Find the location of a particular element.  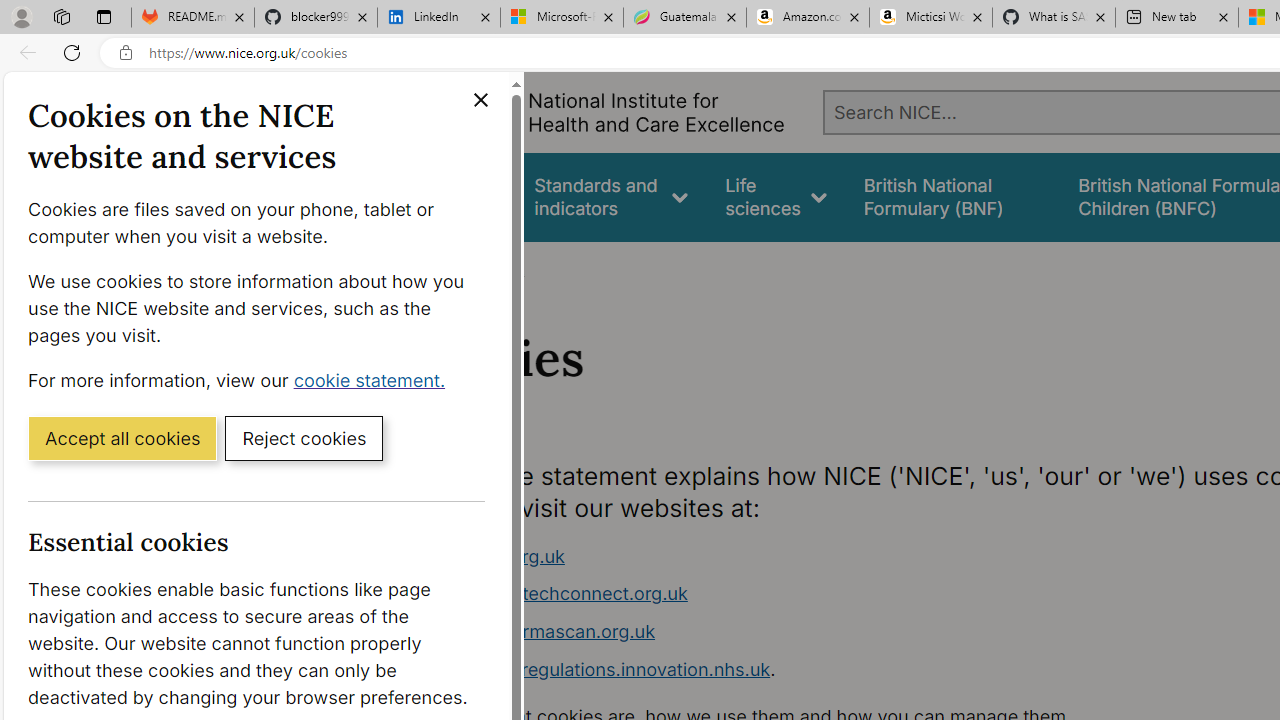

Reject cookies is located at coordinates (304, 437).